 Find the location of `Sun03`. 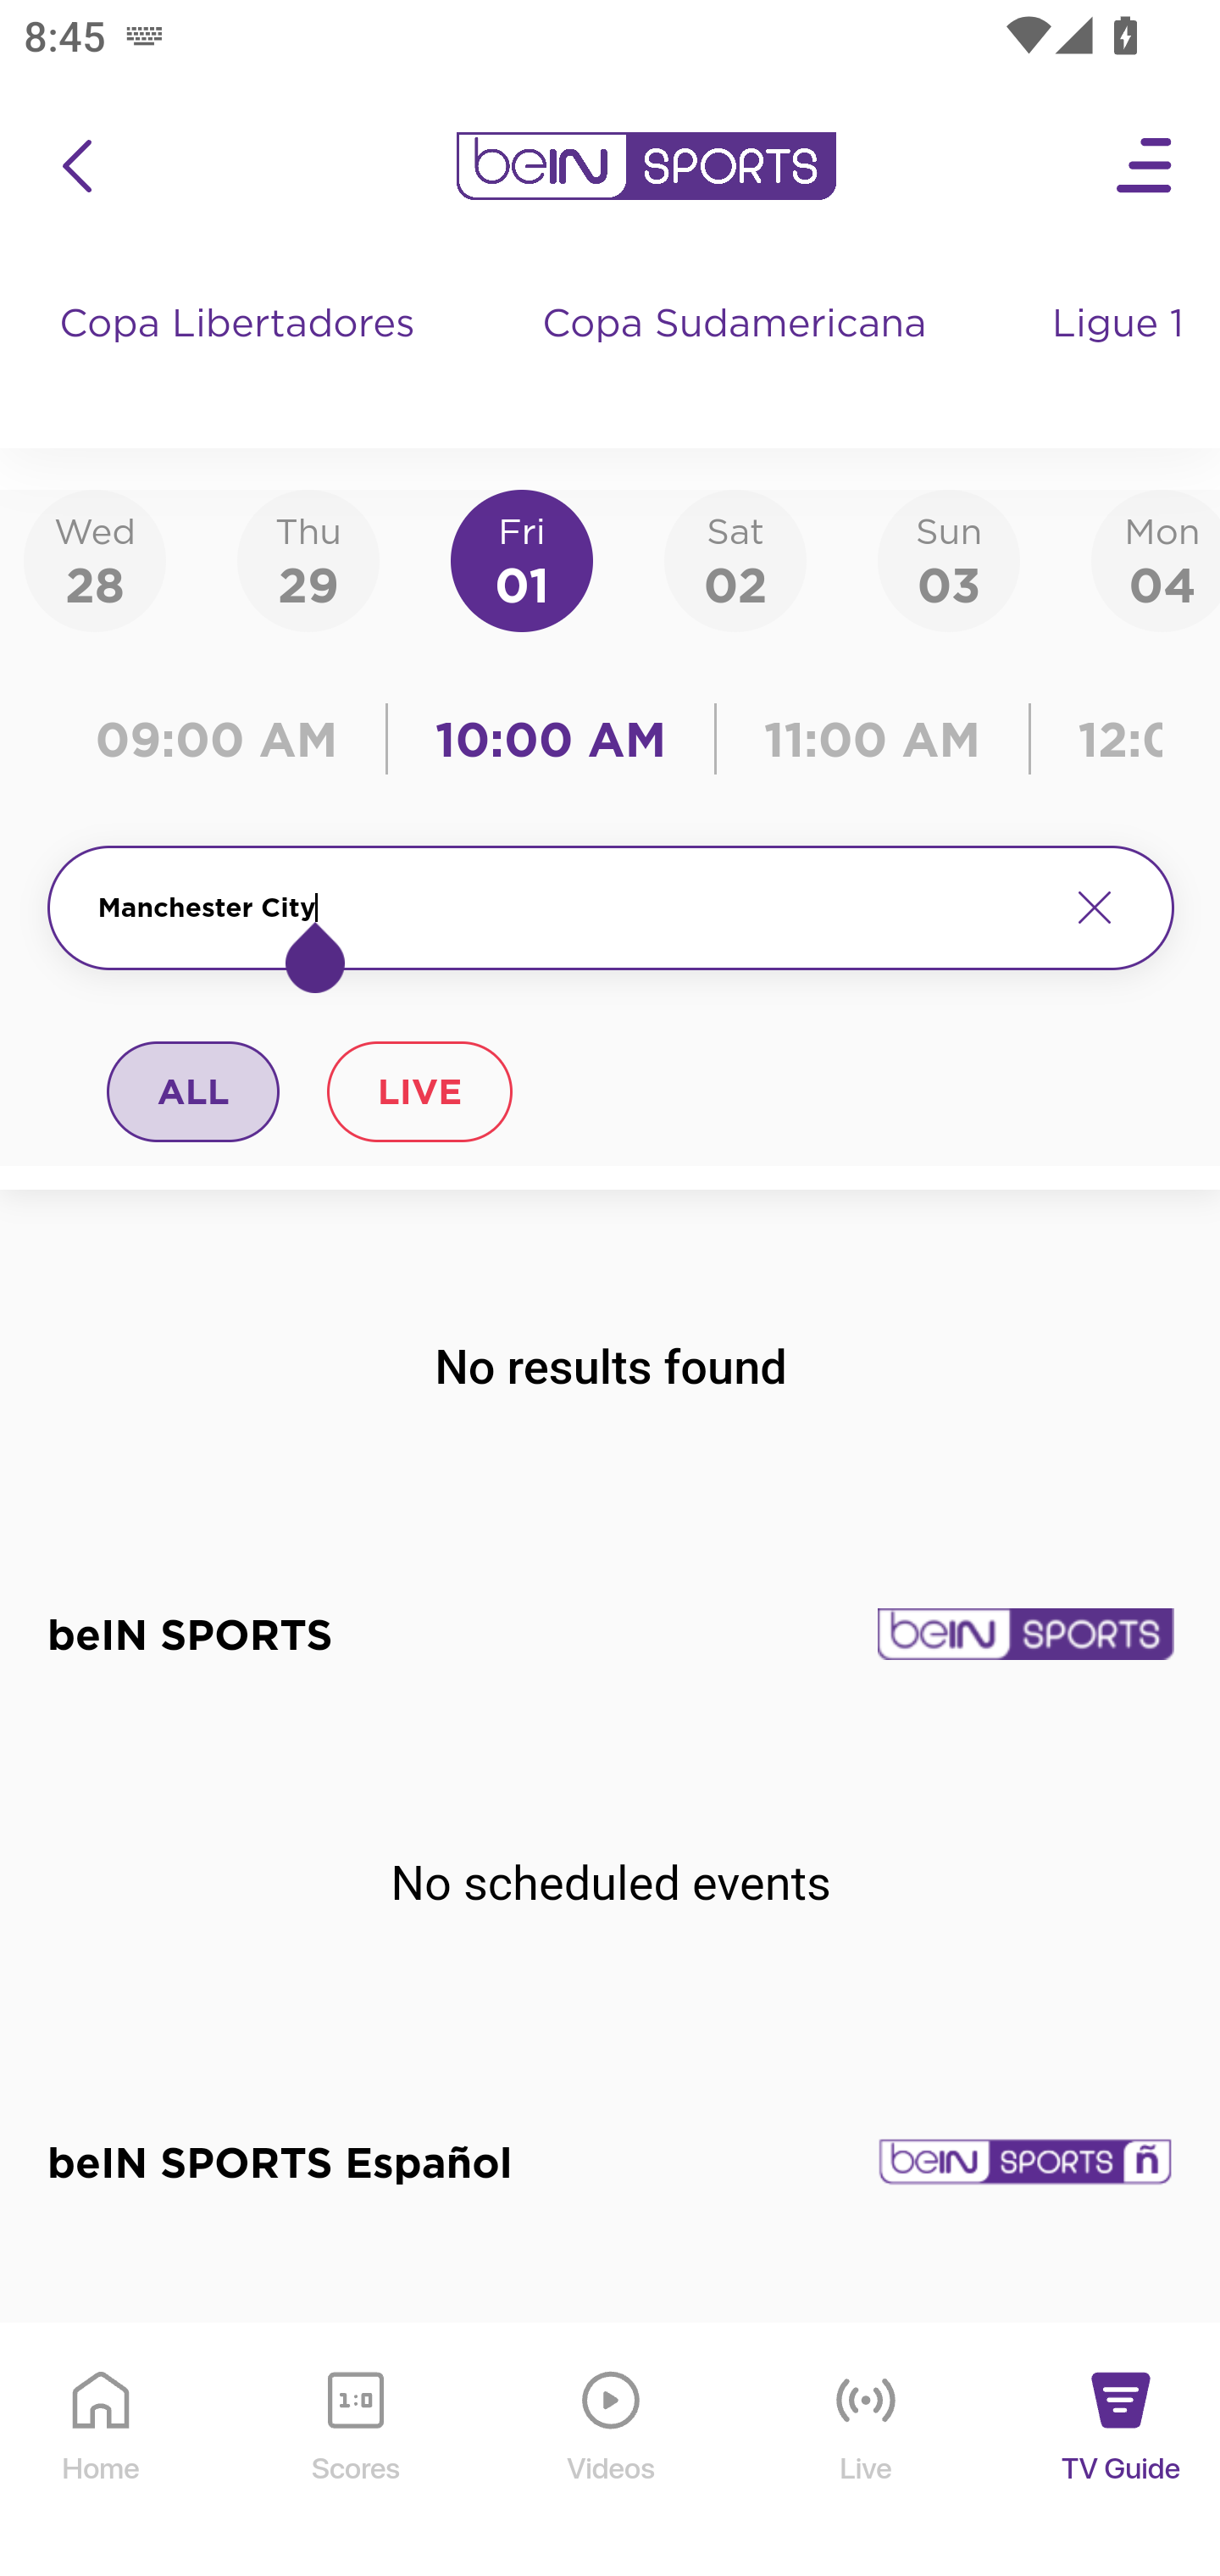

Sun03 is located at coordinates (949, 559).